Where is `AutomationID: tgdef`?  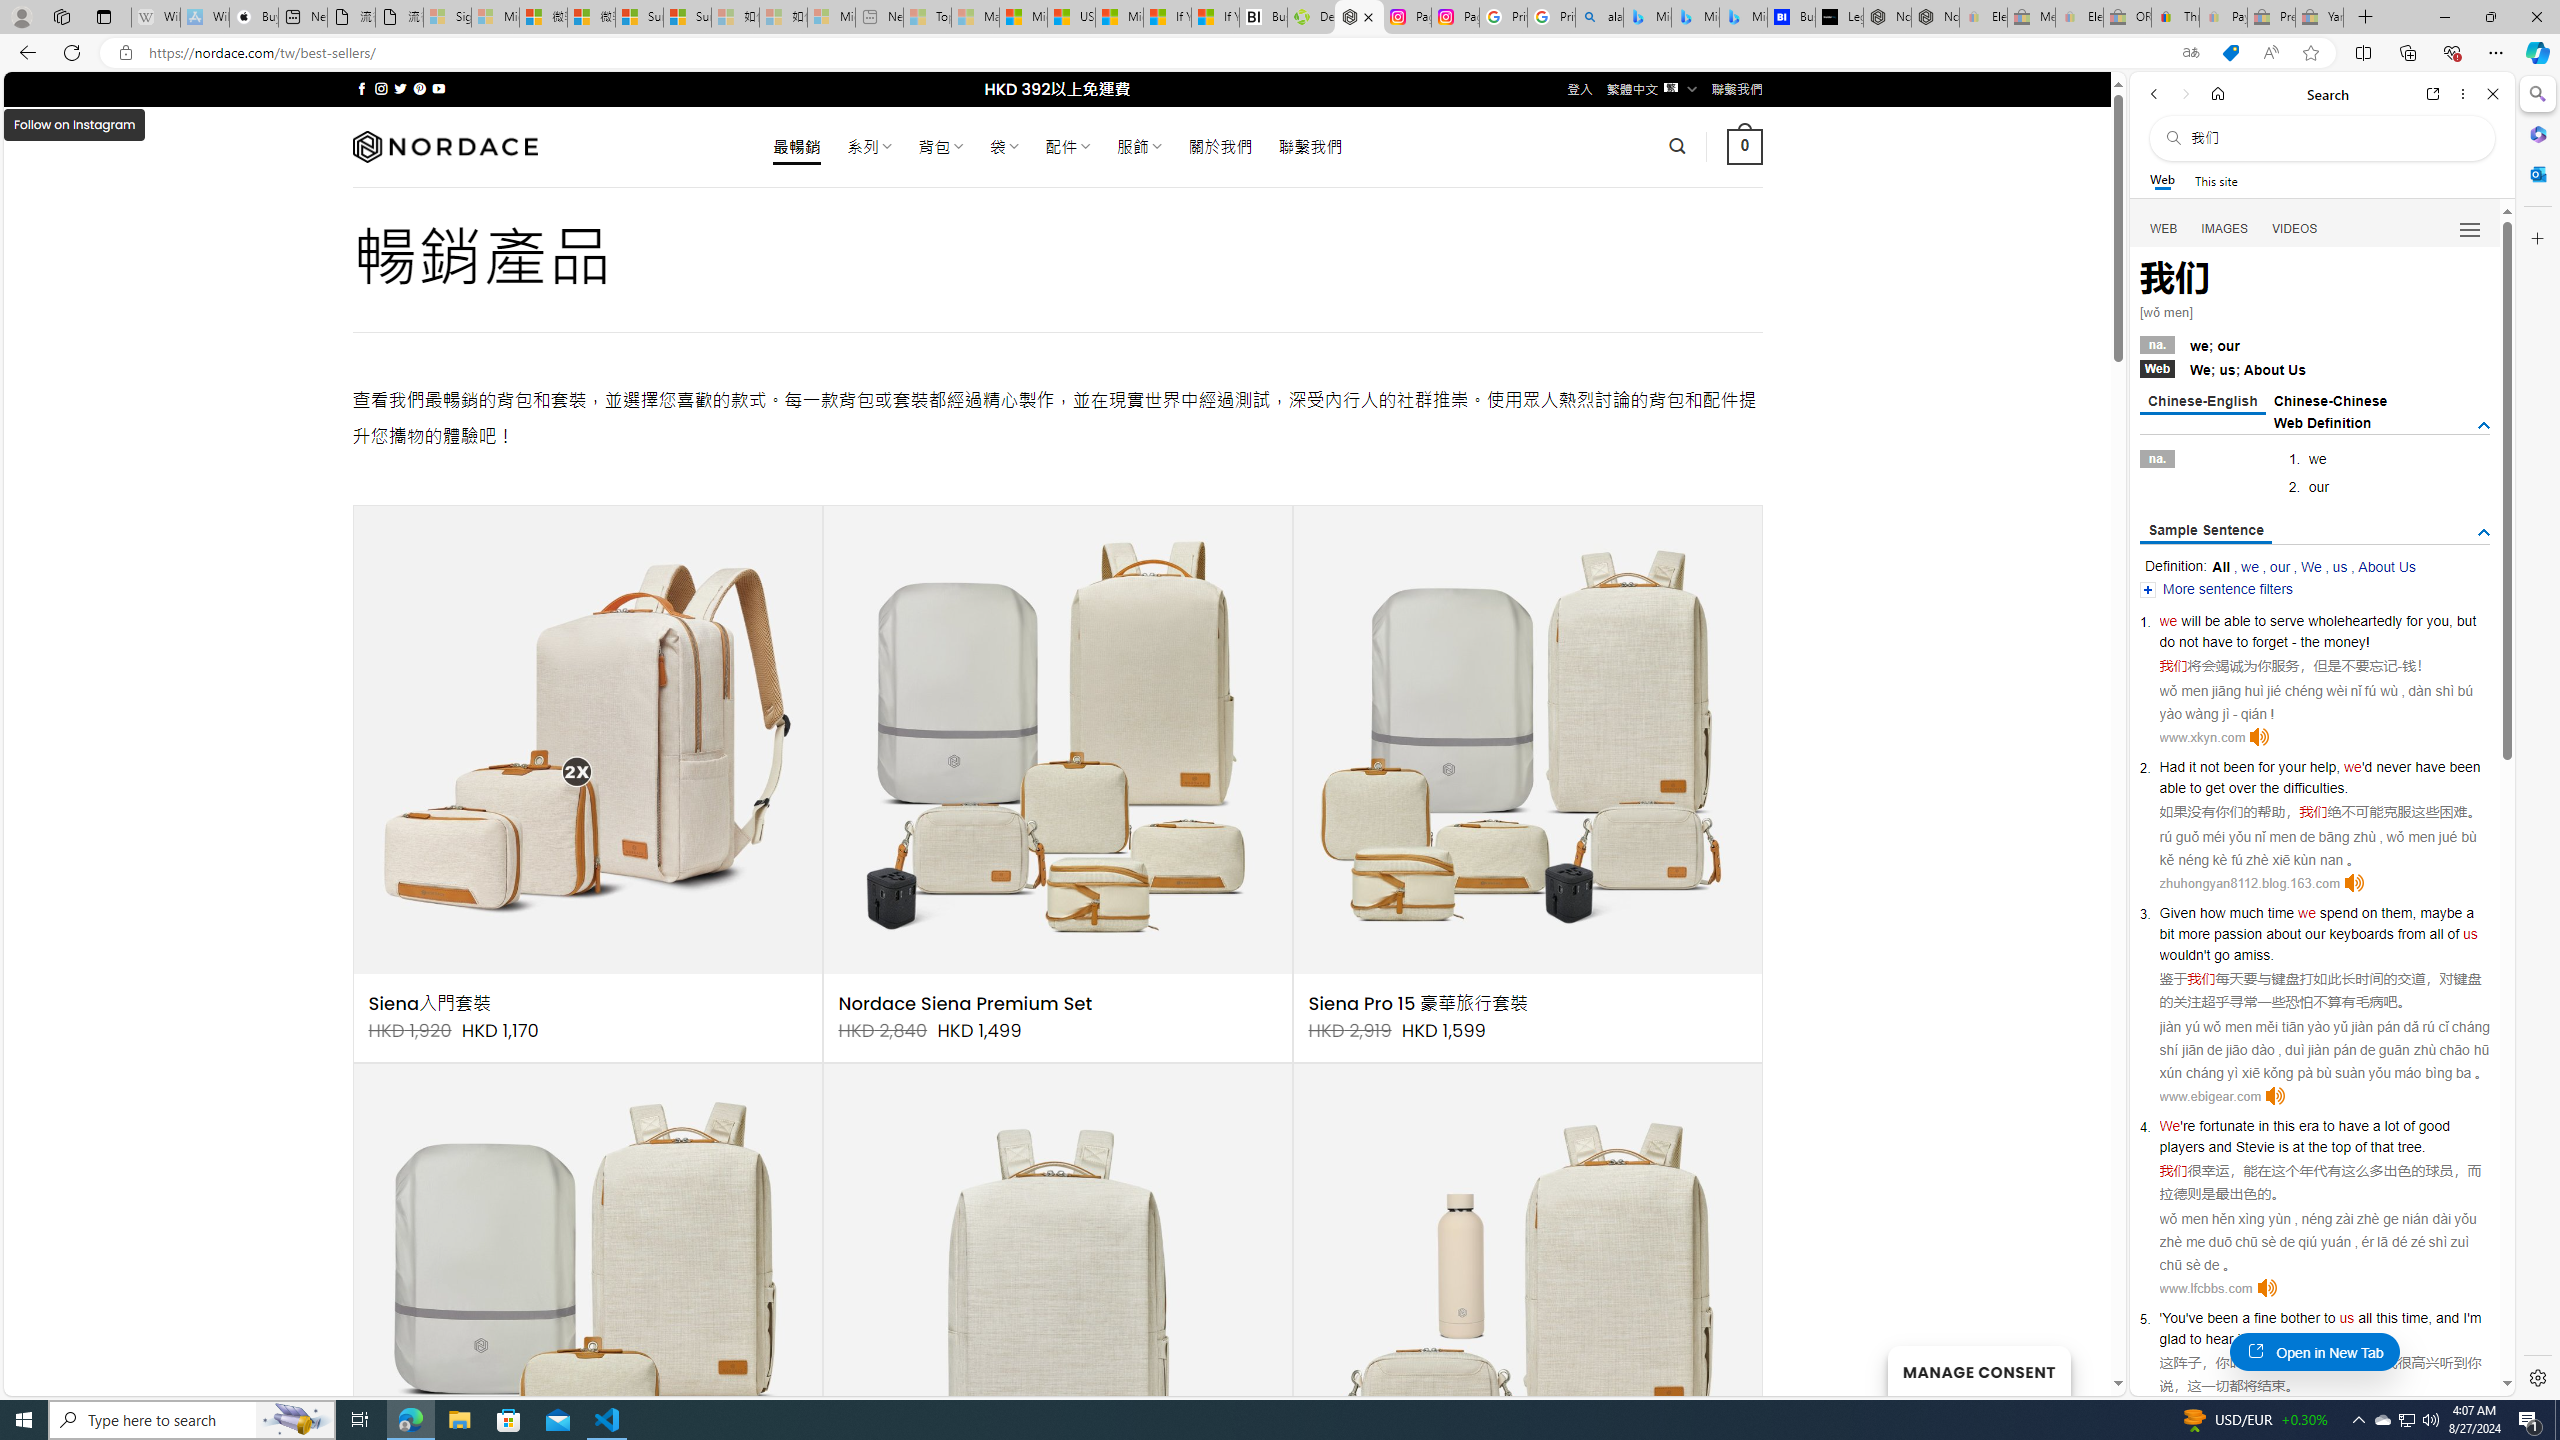 AutomationID: tgdef is located at coordinates (2484, 426).